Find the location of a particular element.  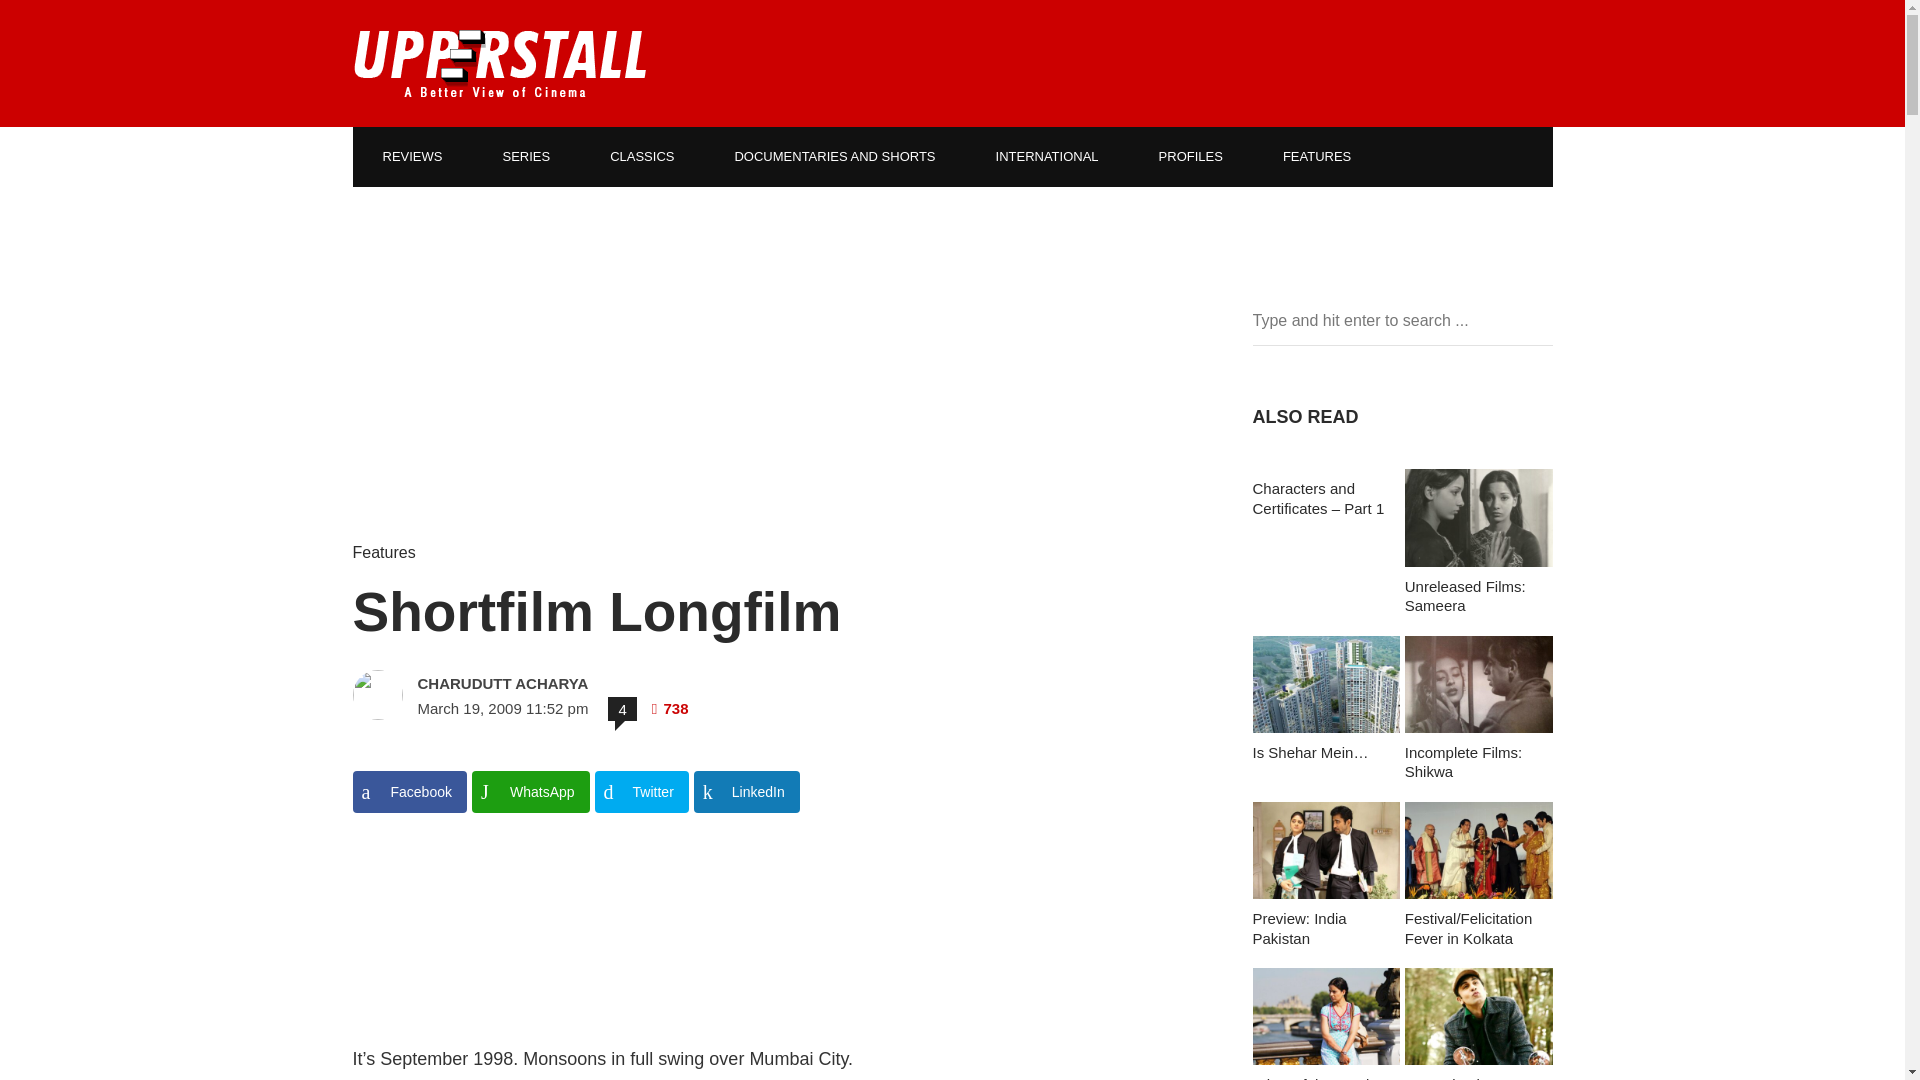

View all posts by Charudutt Acharya is located at coordinates (558, 684).